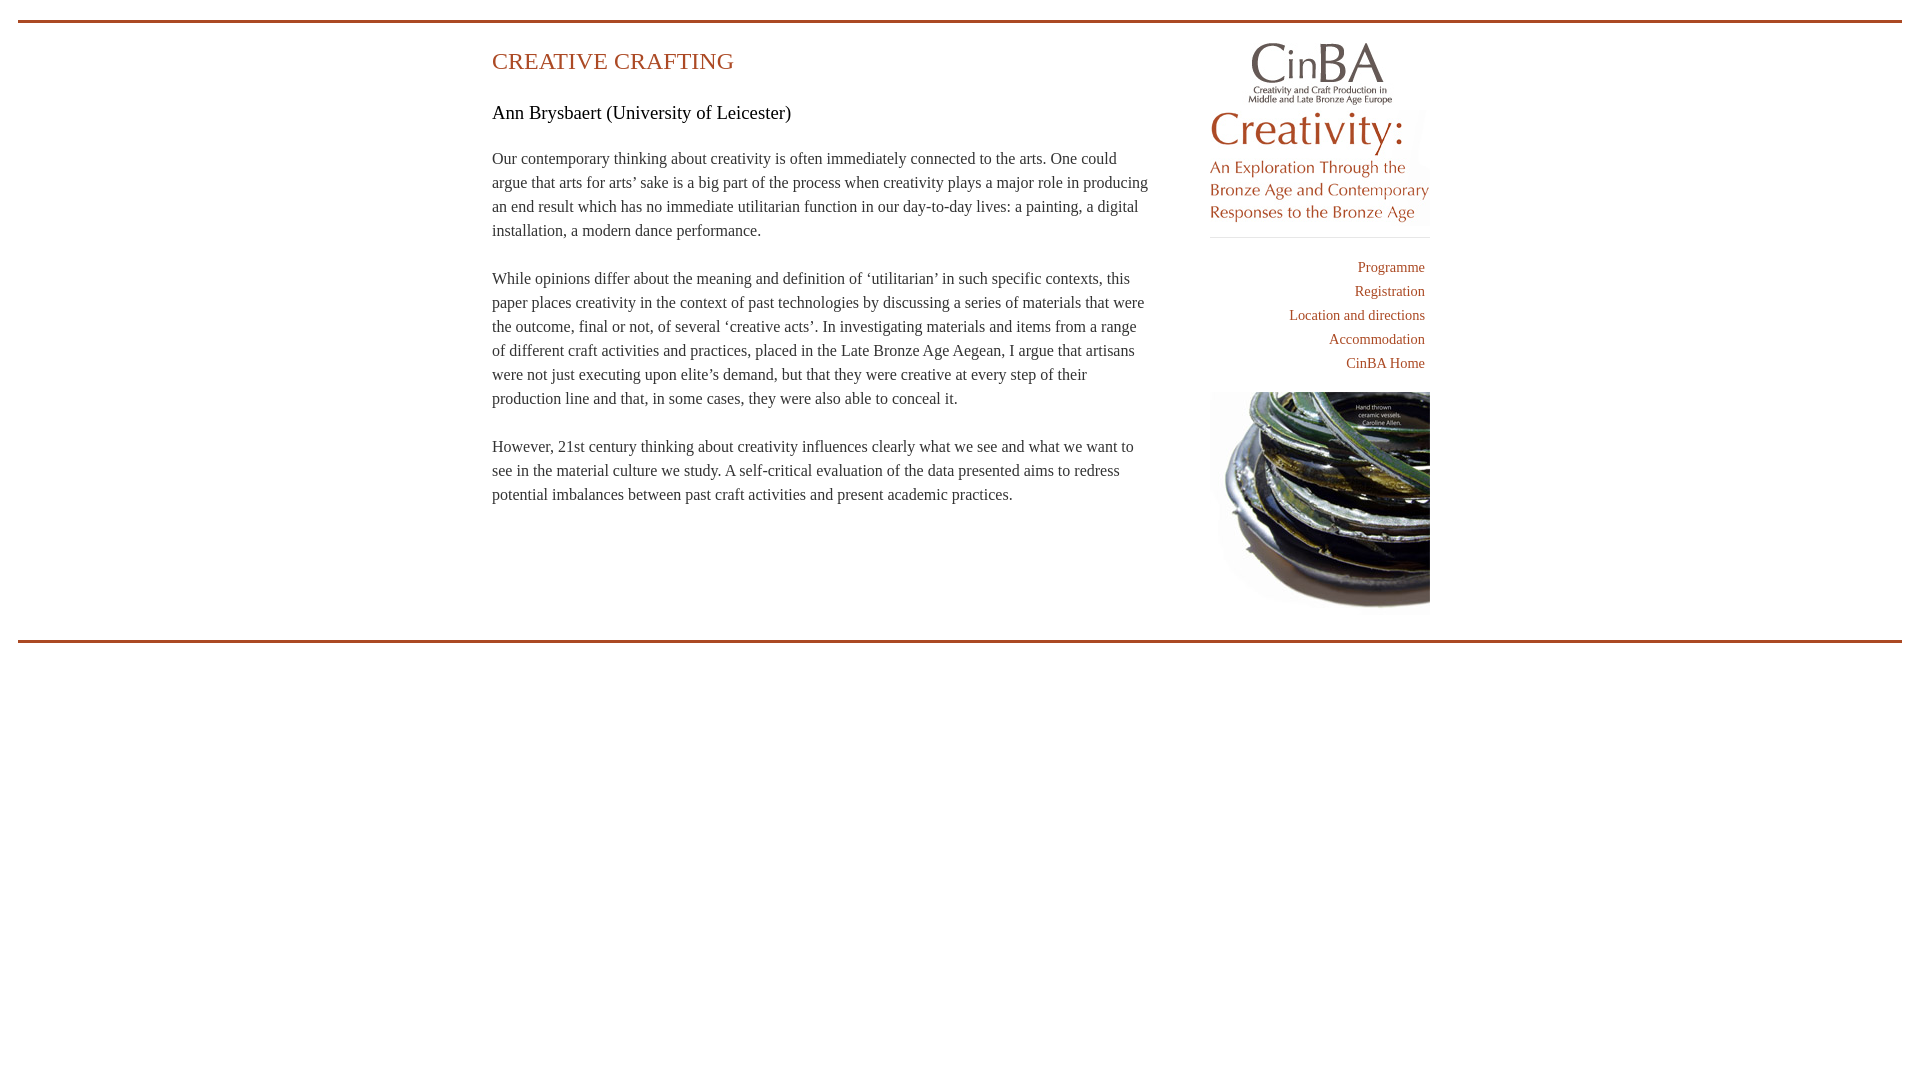 Image resolution: width=1920 pixels, height=1080 pixels. What do you see at coordinates (1320, 314) in the screenshot?
I see `Location and directions` at bounding box center [1320, 314].